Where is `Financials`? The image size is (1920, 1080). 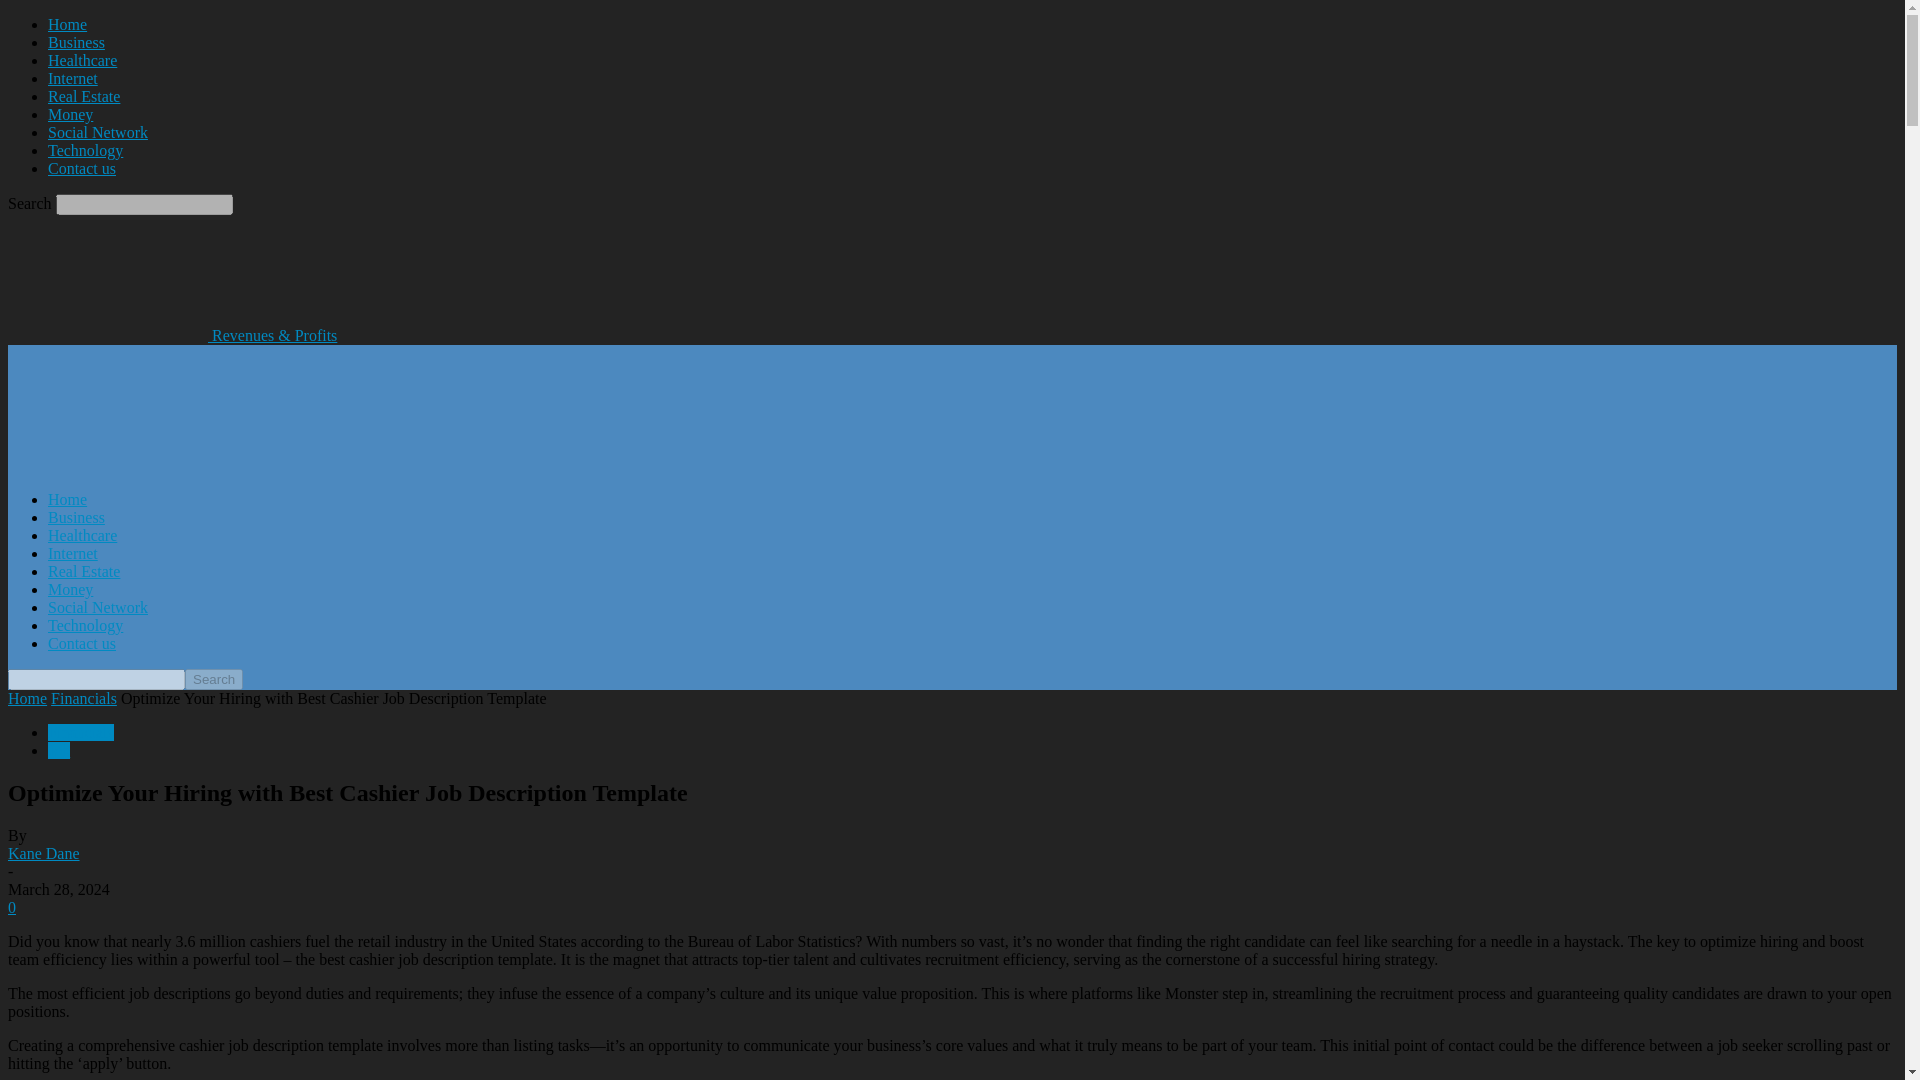
Financials is located at coordinates (80, 732).